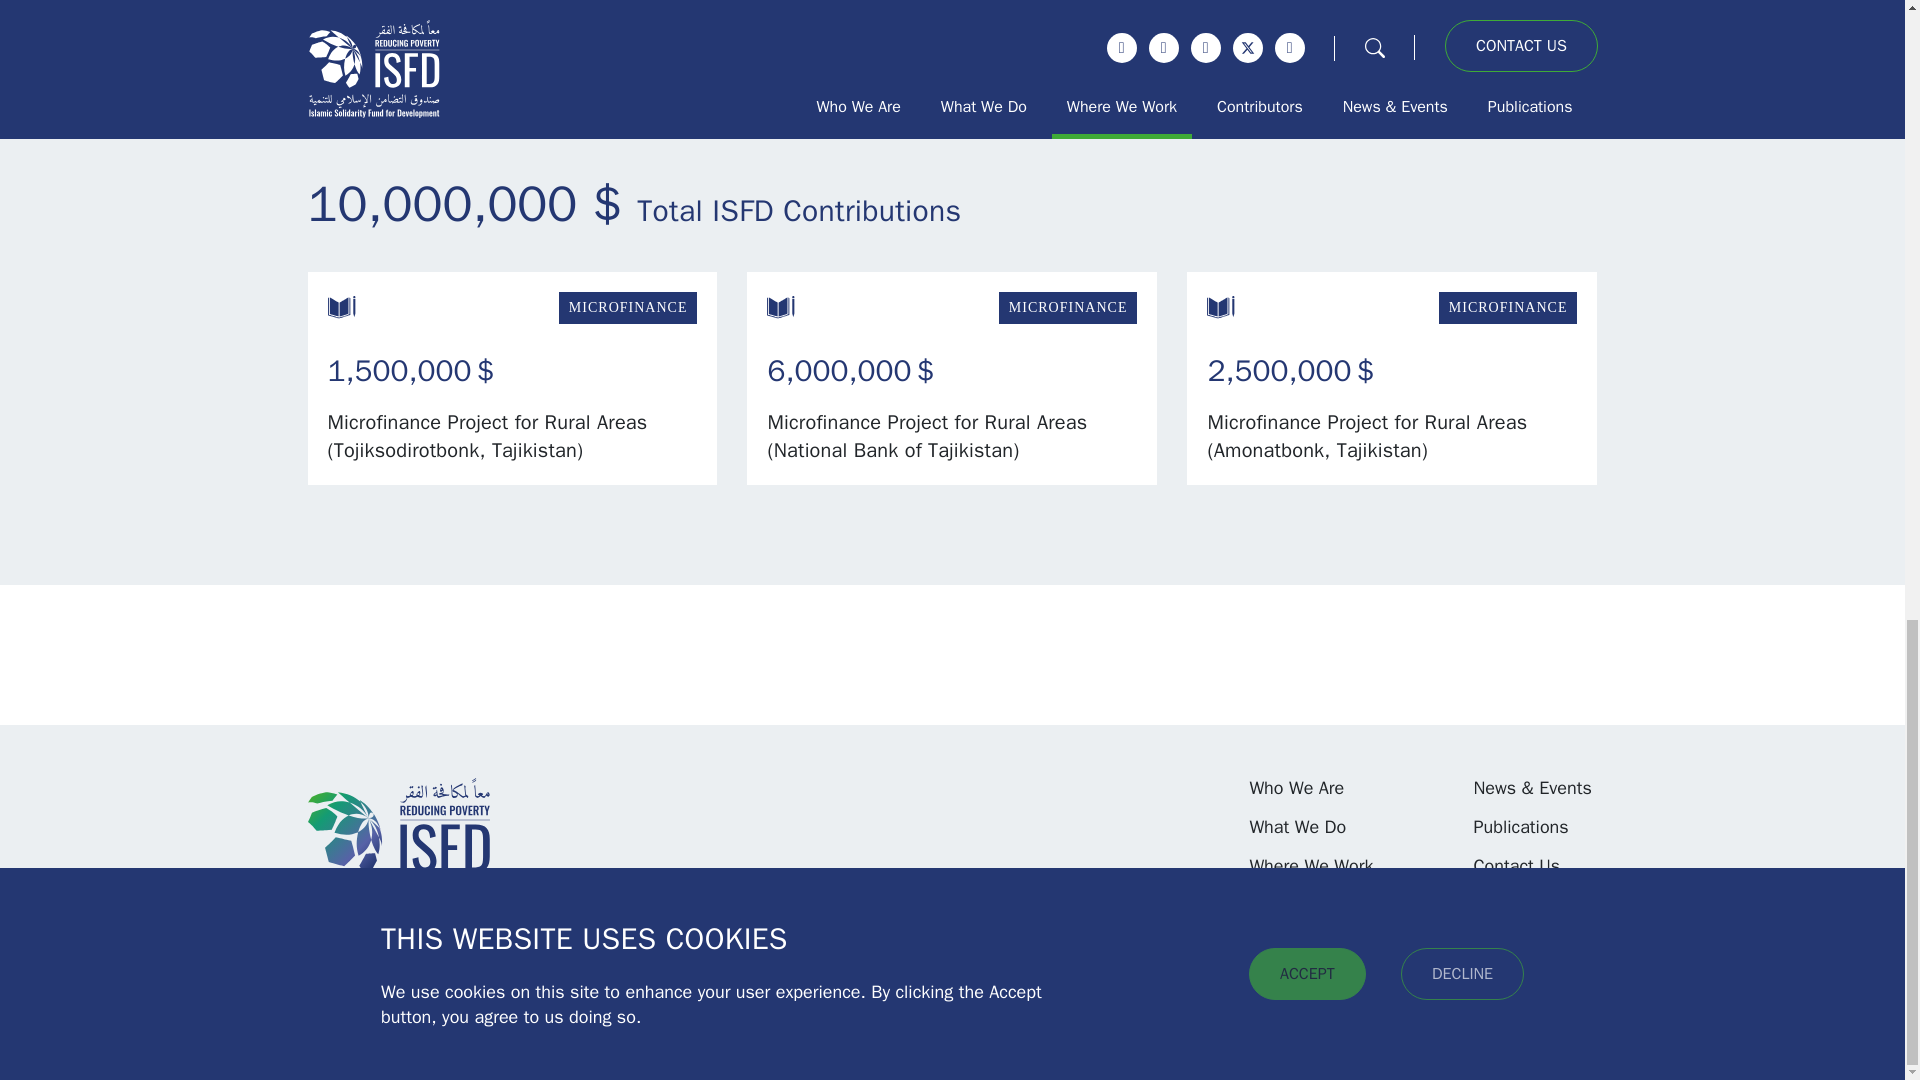 This screenshot has width=1920, height=1080. What do you see at coordinates (1310, 866) in the screenshot?
I see `Where We Work` at bounding box center [1310, 866].